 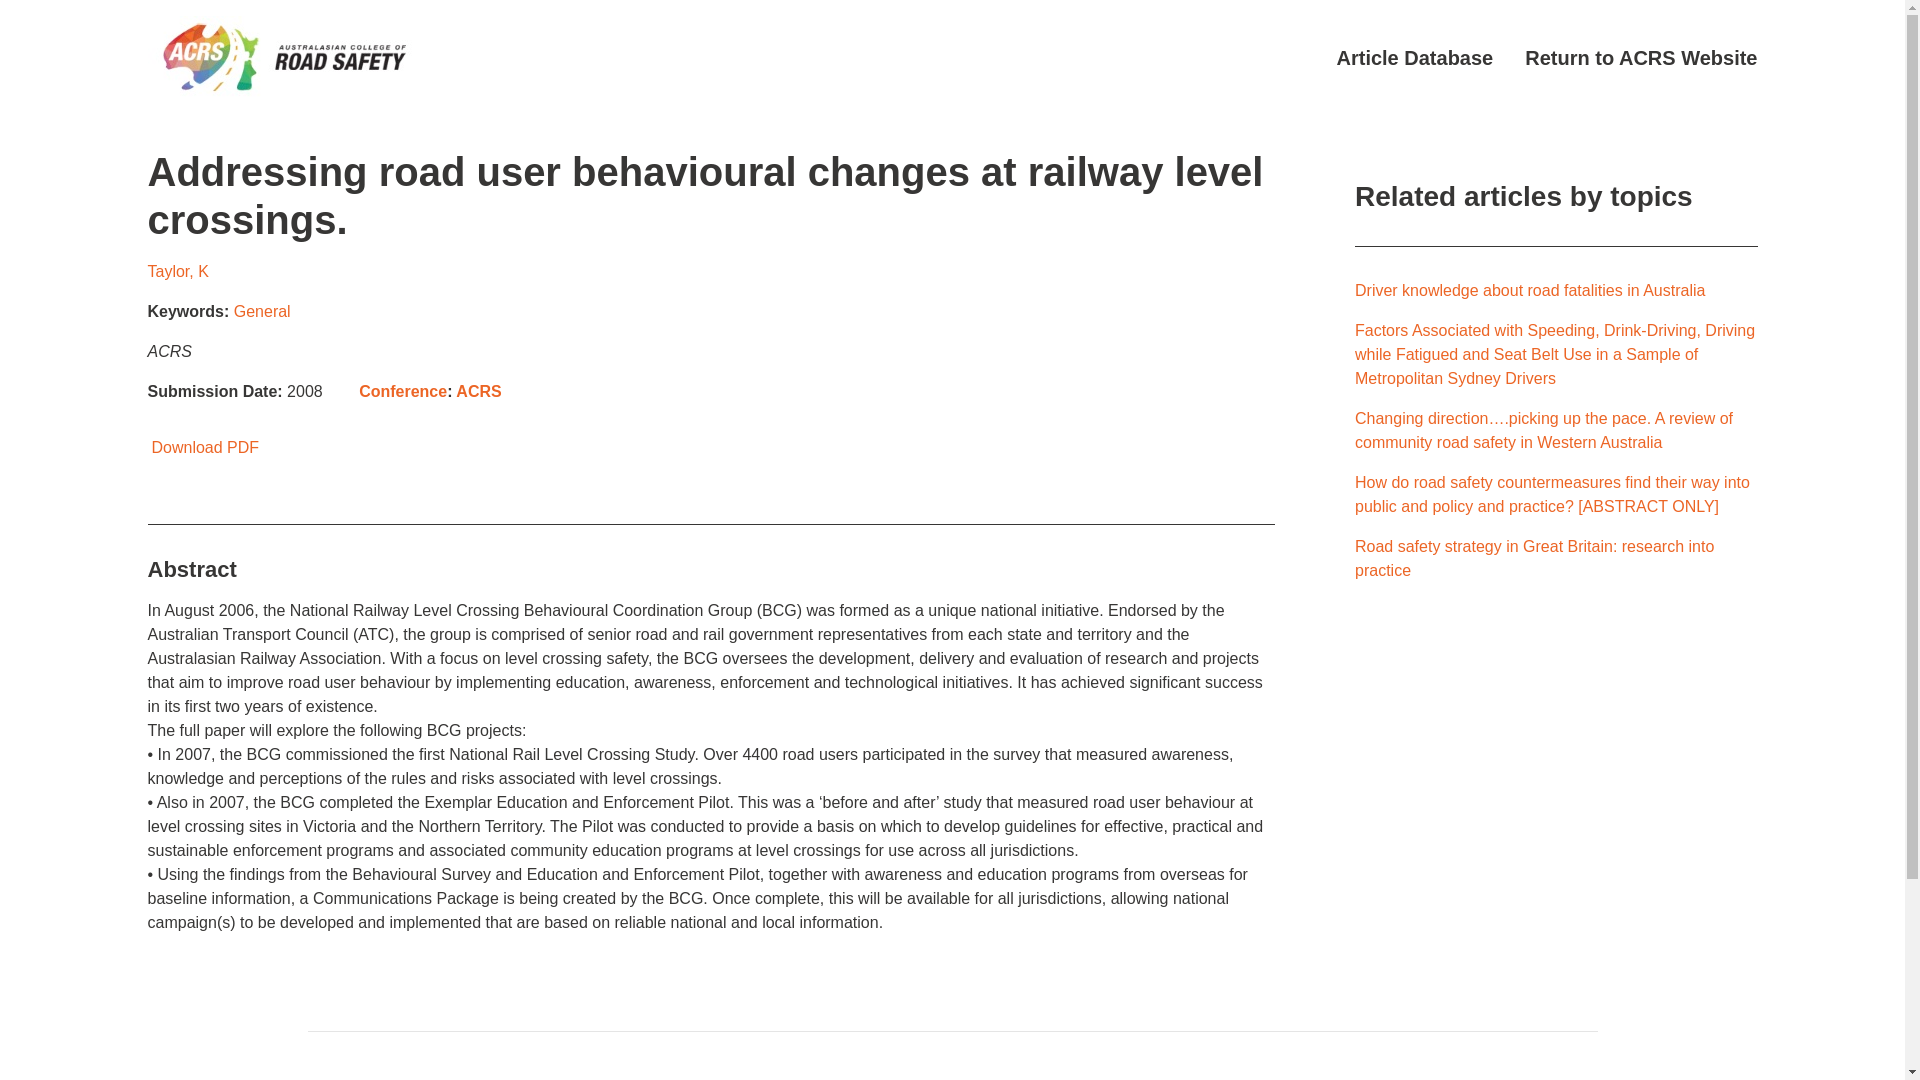 I want to click on Article Database, so click(x=1414, y=58).